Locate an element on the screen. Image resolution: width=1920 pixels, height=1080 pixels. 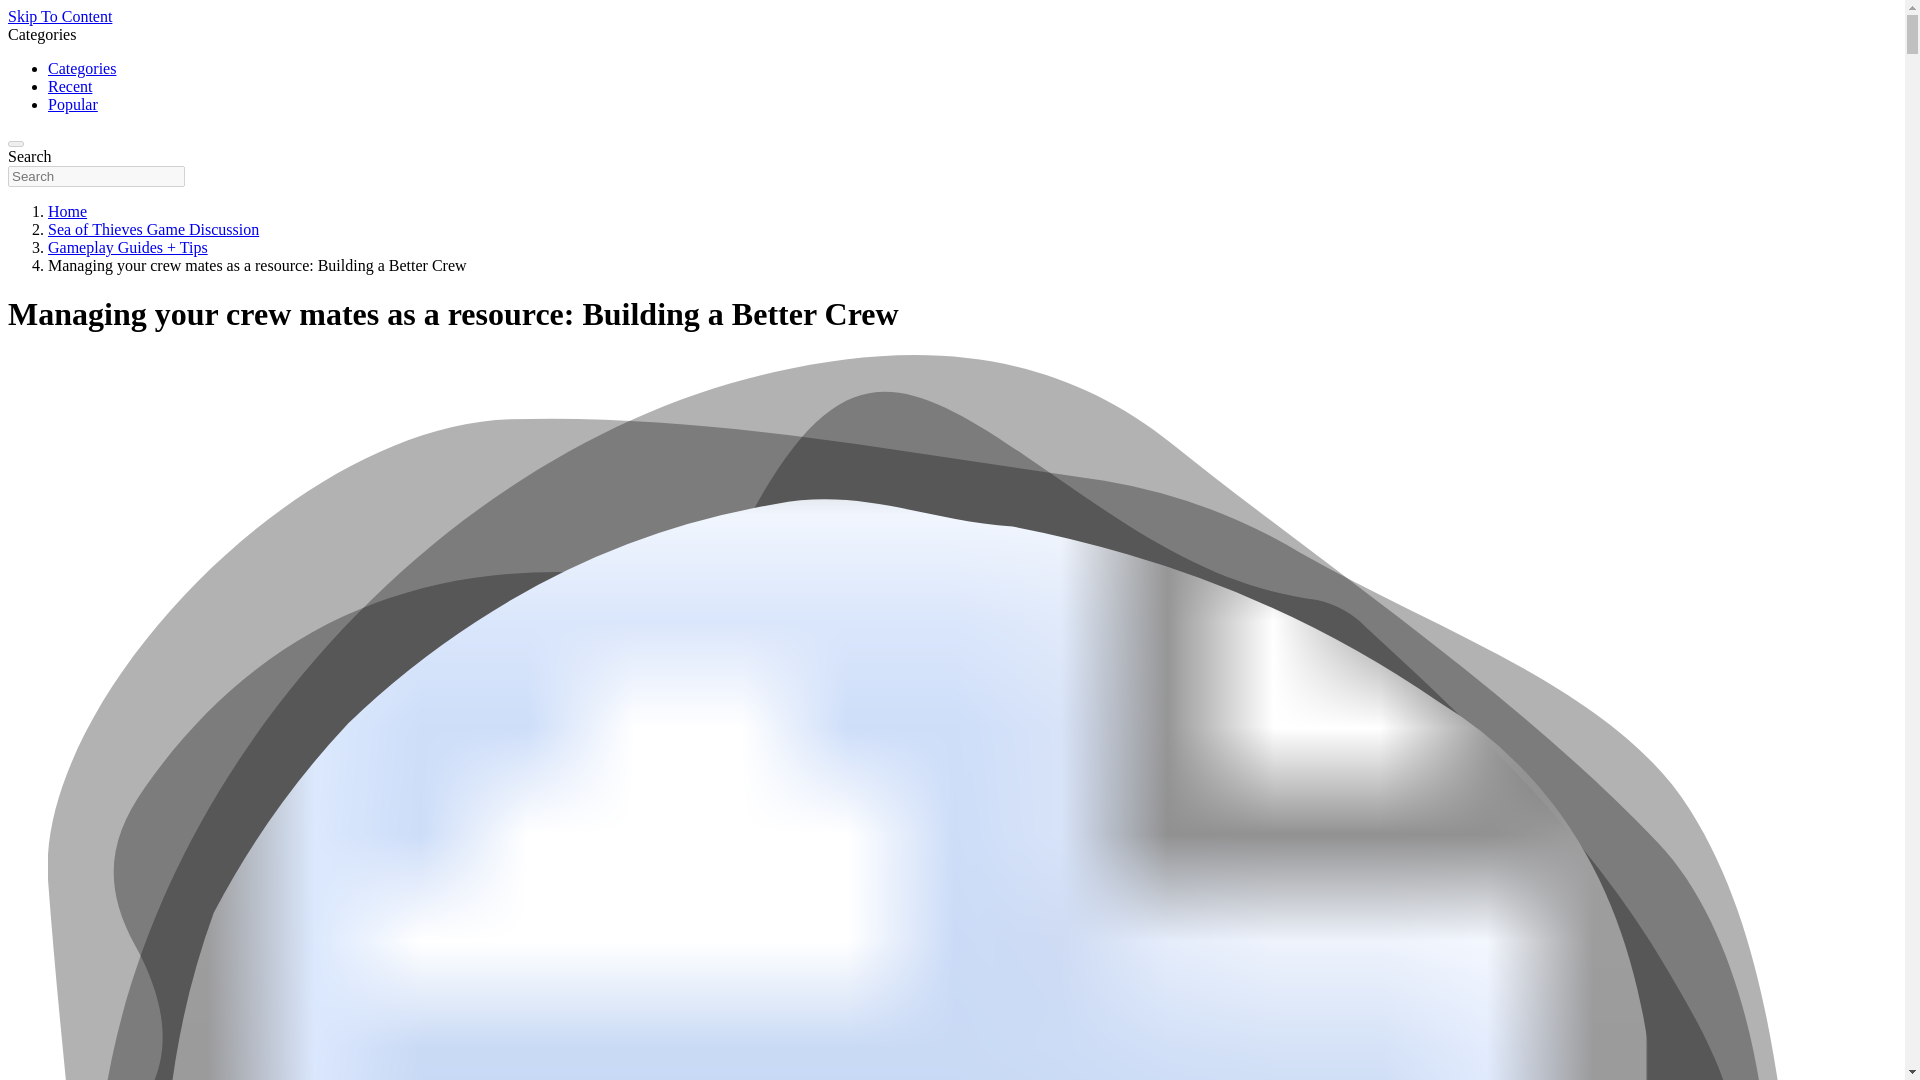
Recent is located at coordinates (70, 86).